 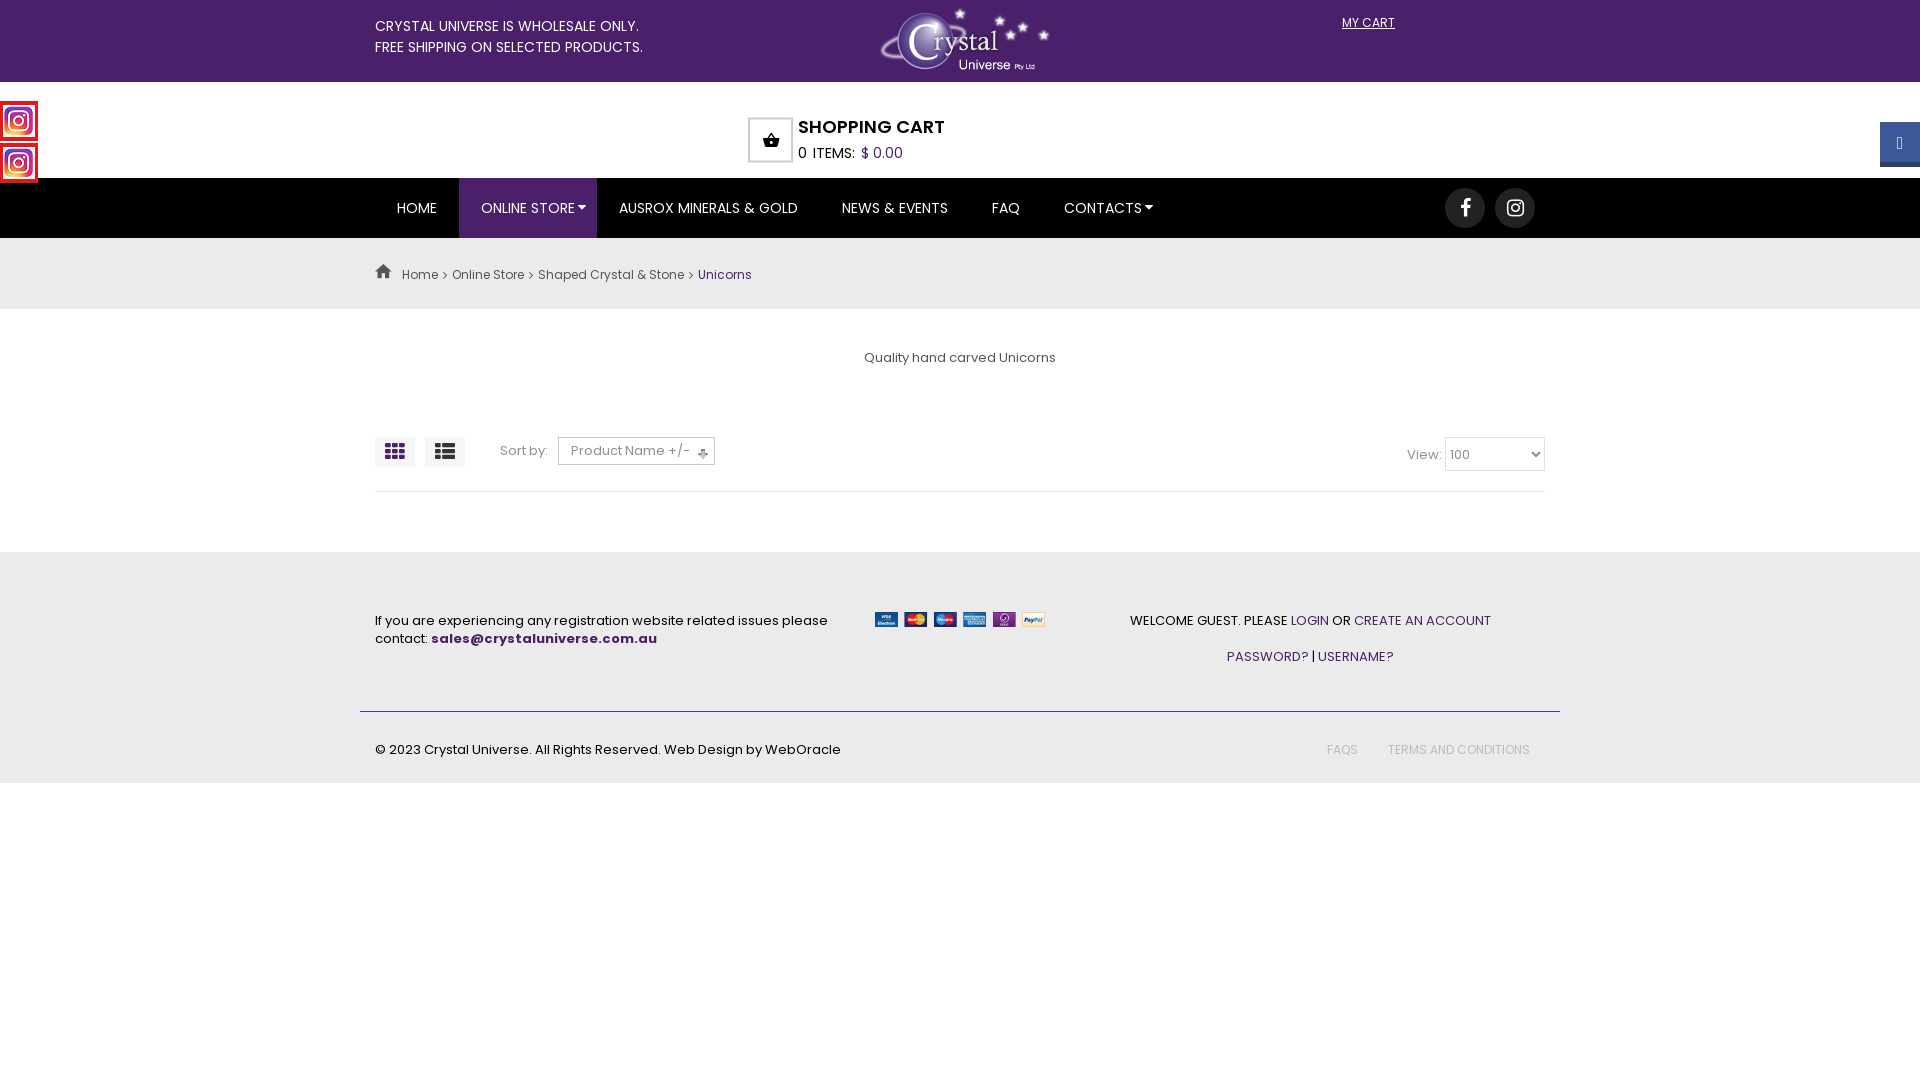 What do you see at coordinates (1309, 620) in the screenshot?
I see `LOGIN` at bounding box center [1309, 620].